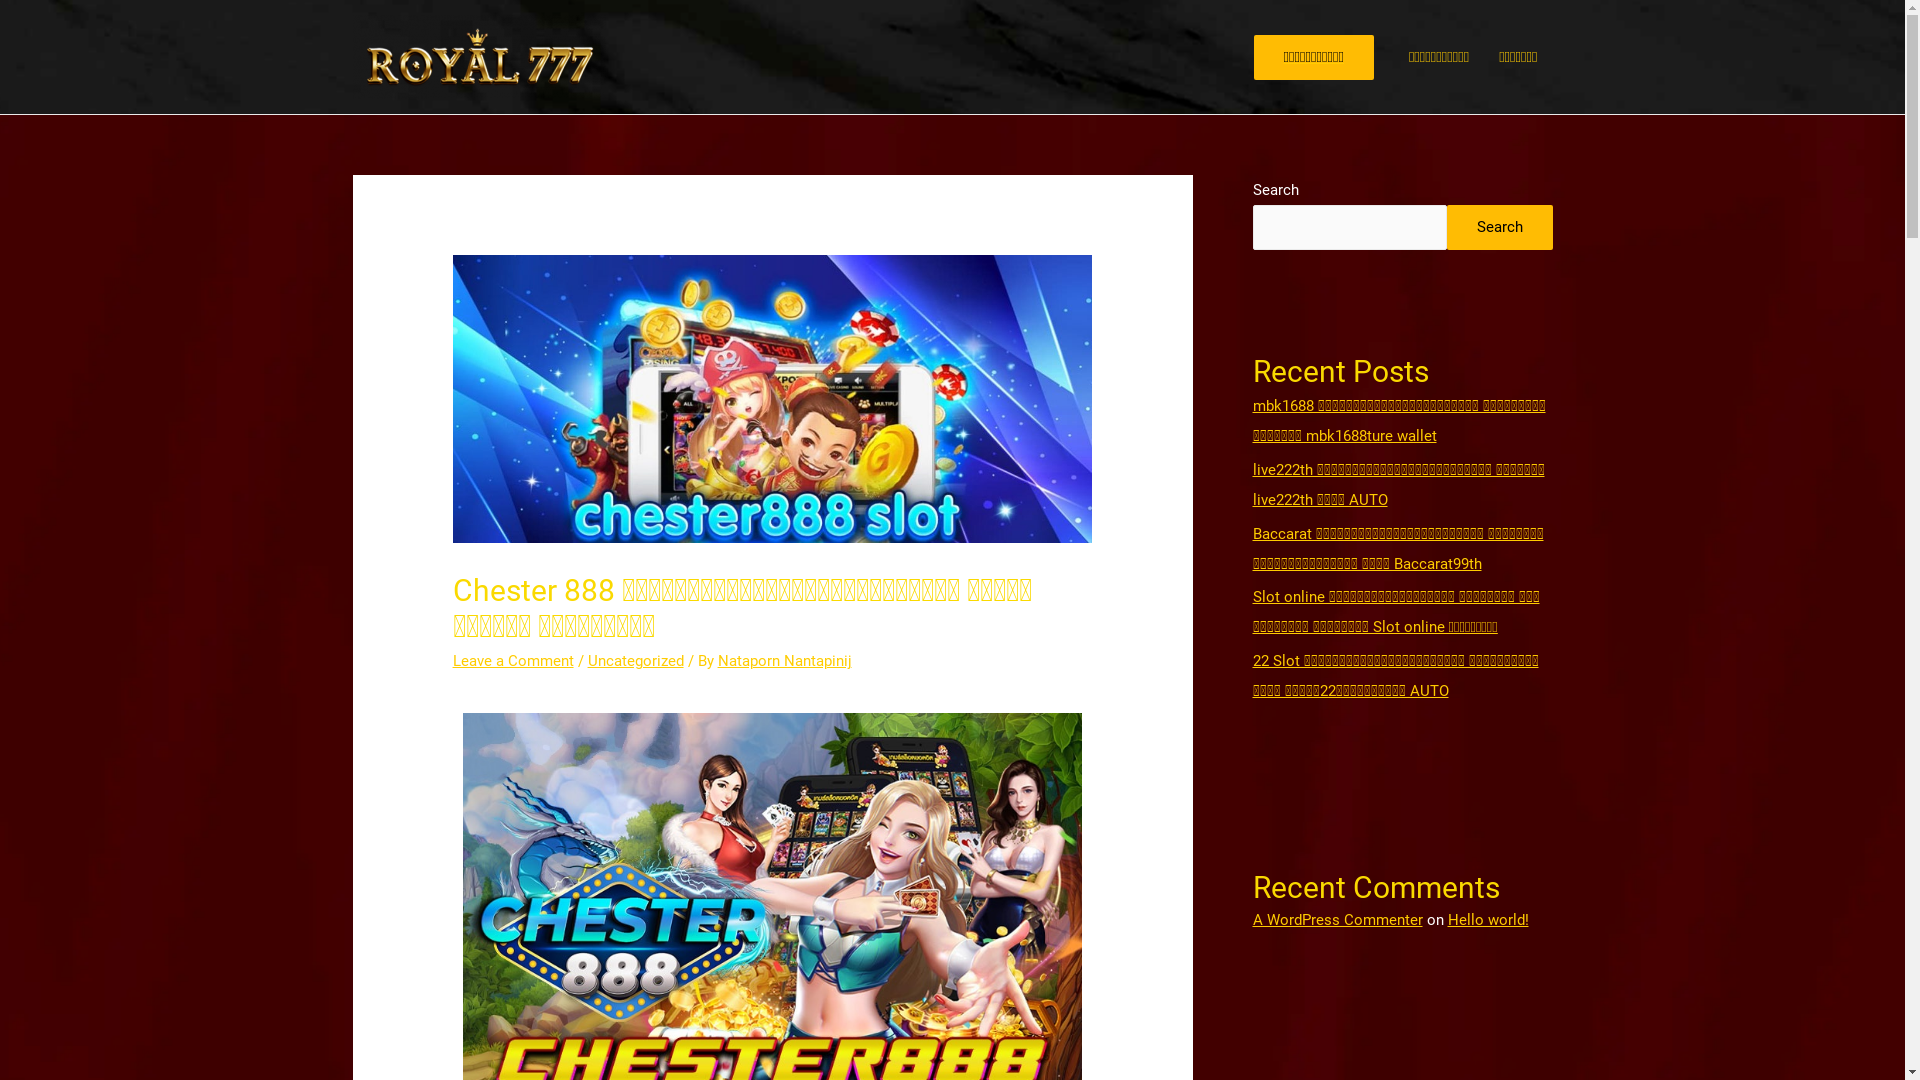 The image size is (1920, 1080). Describe the element at coordinates (1488, 920) in the screenshot. I see `Hello world!` at that location.